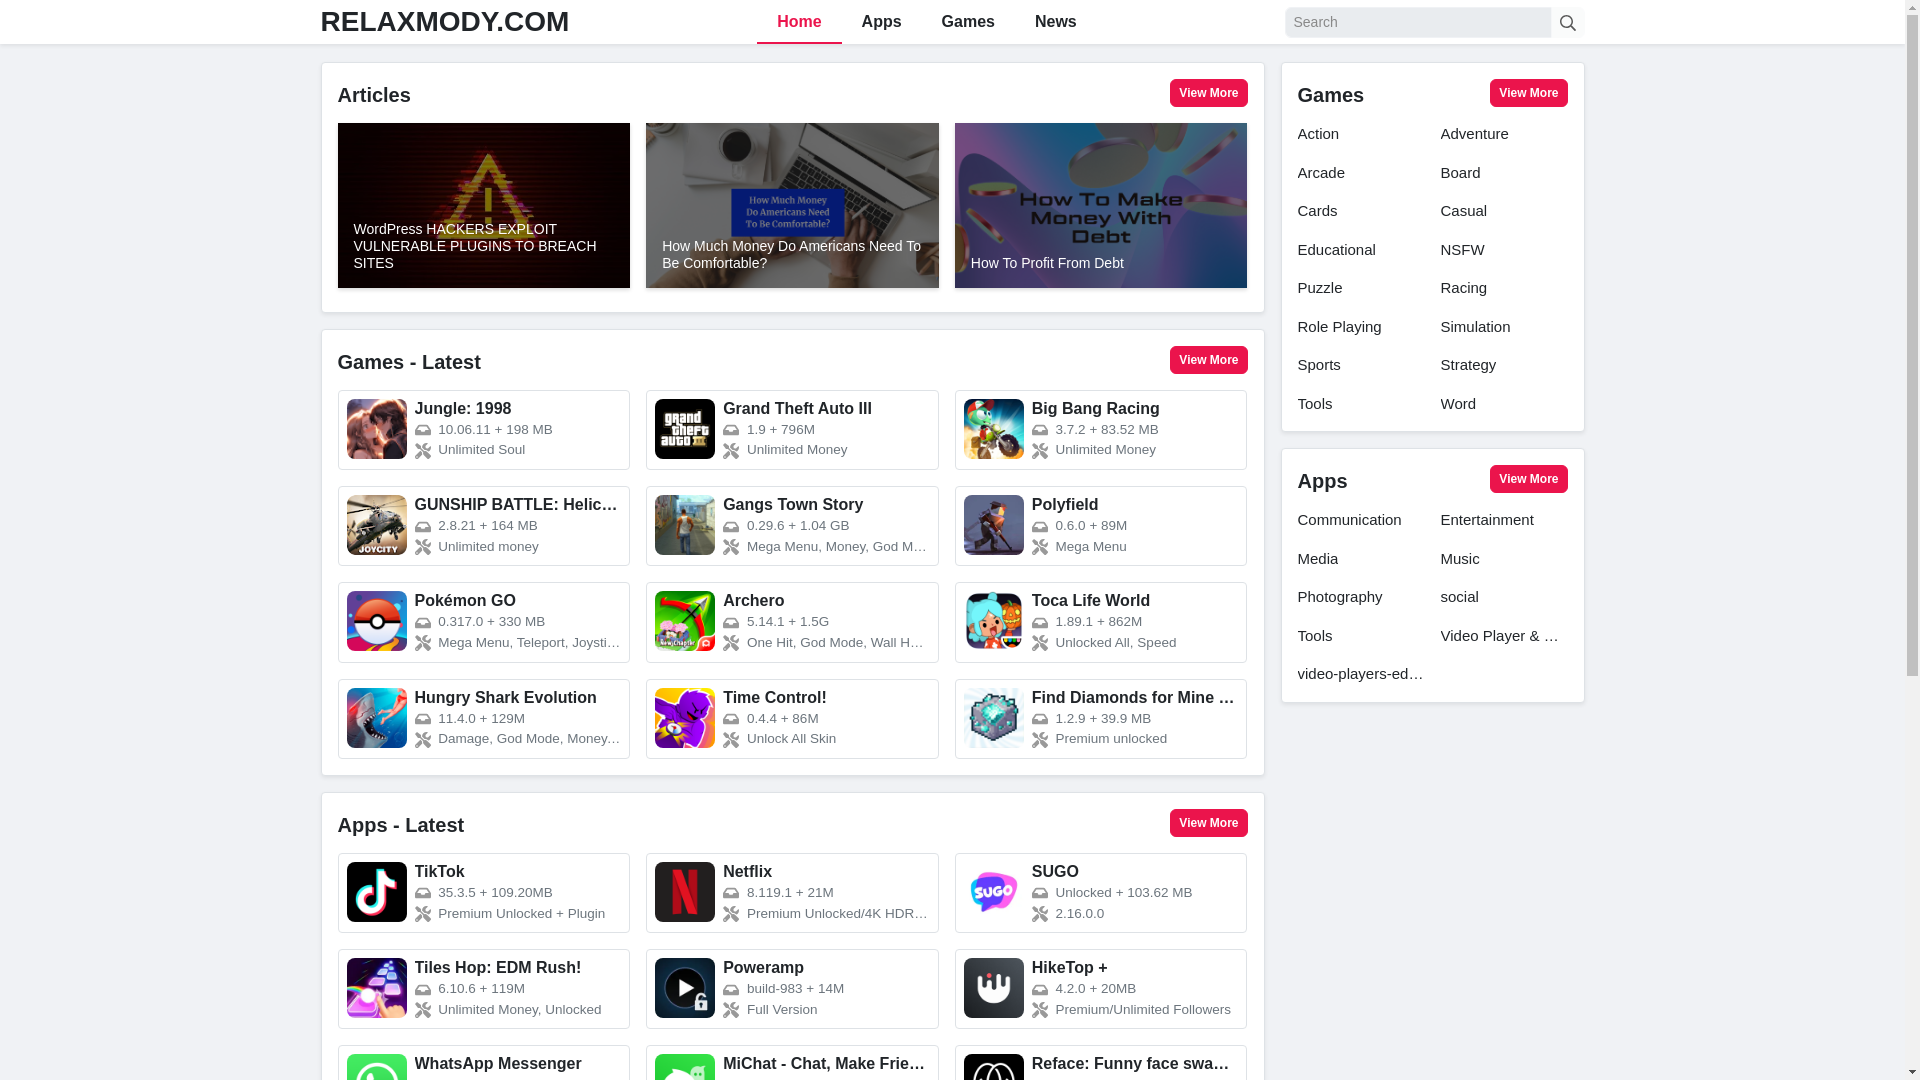 This screenshot has width=1920, height=1080. I want to click on Home, so click(798, 22).